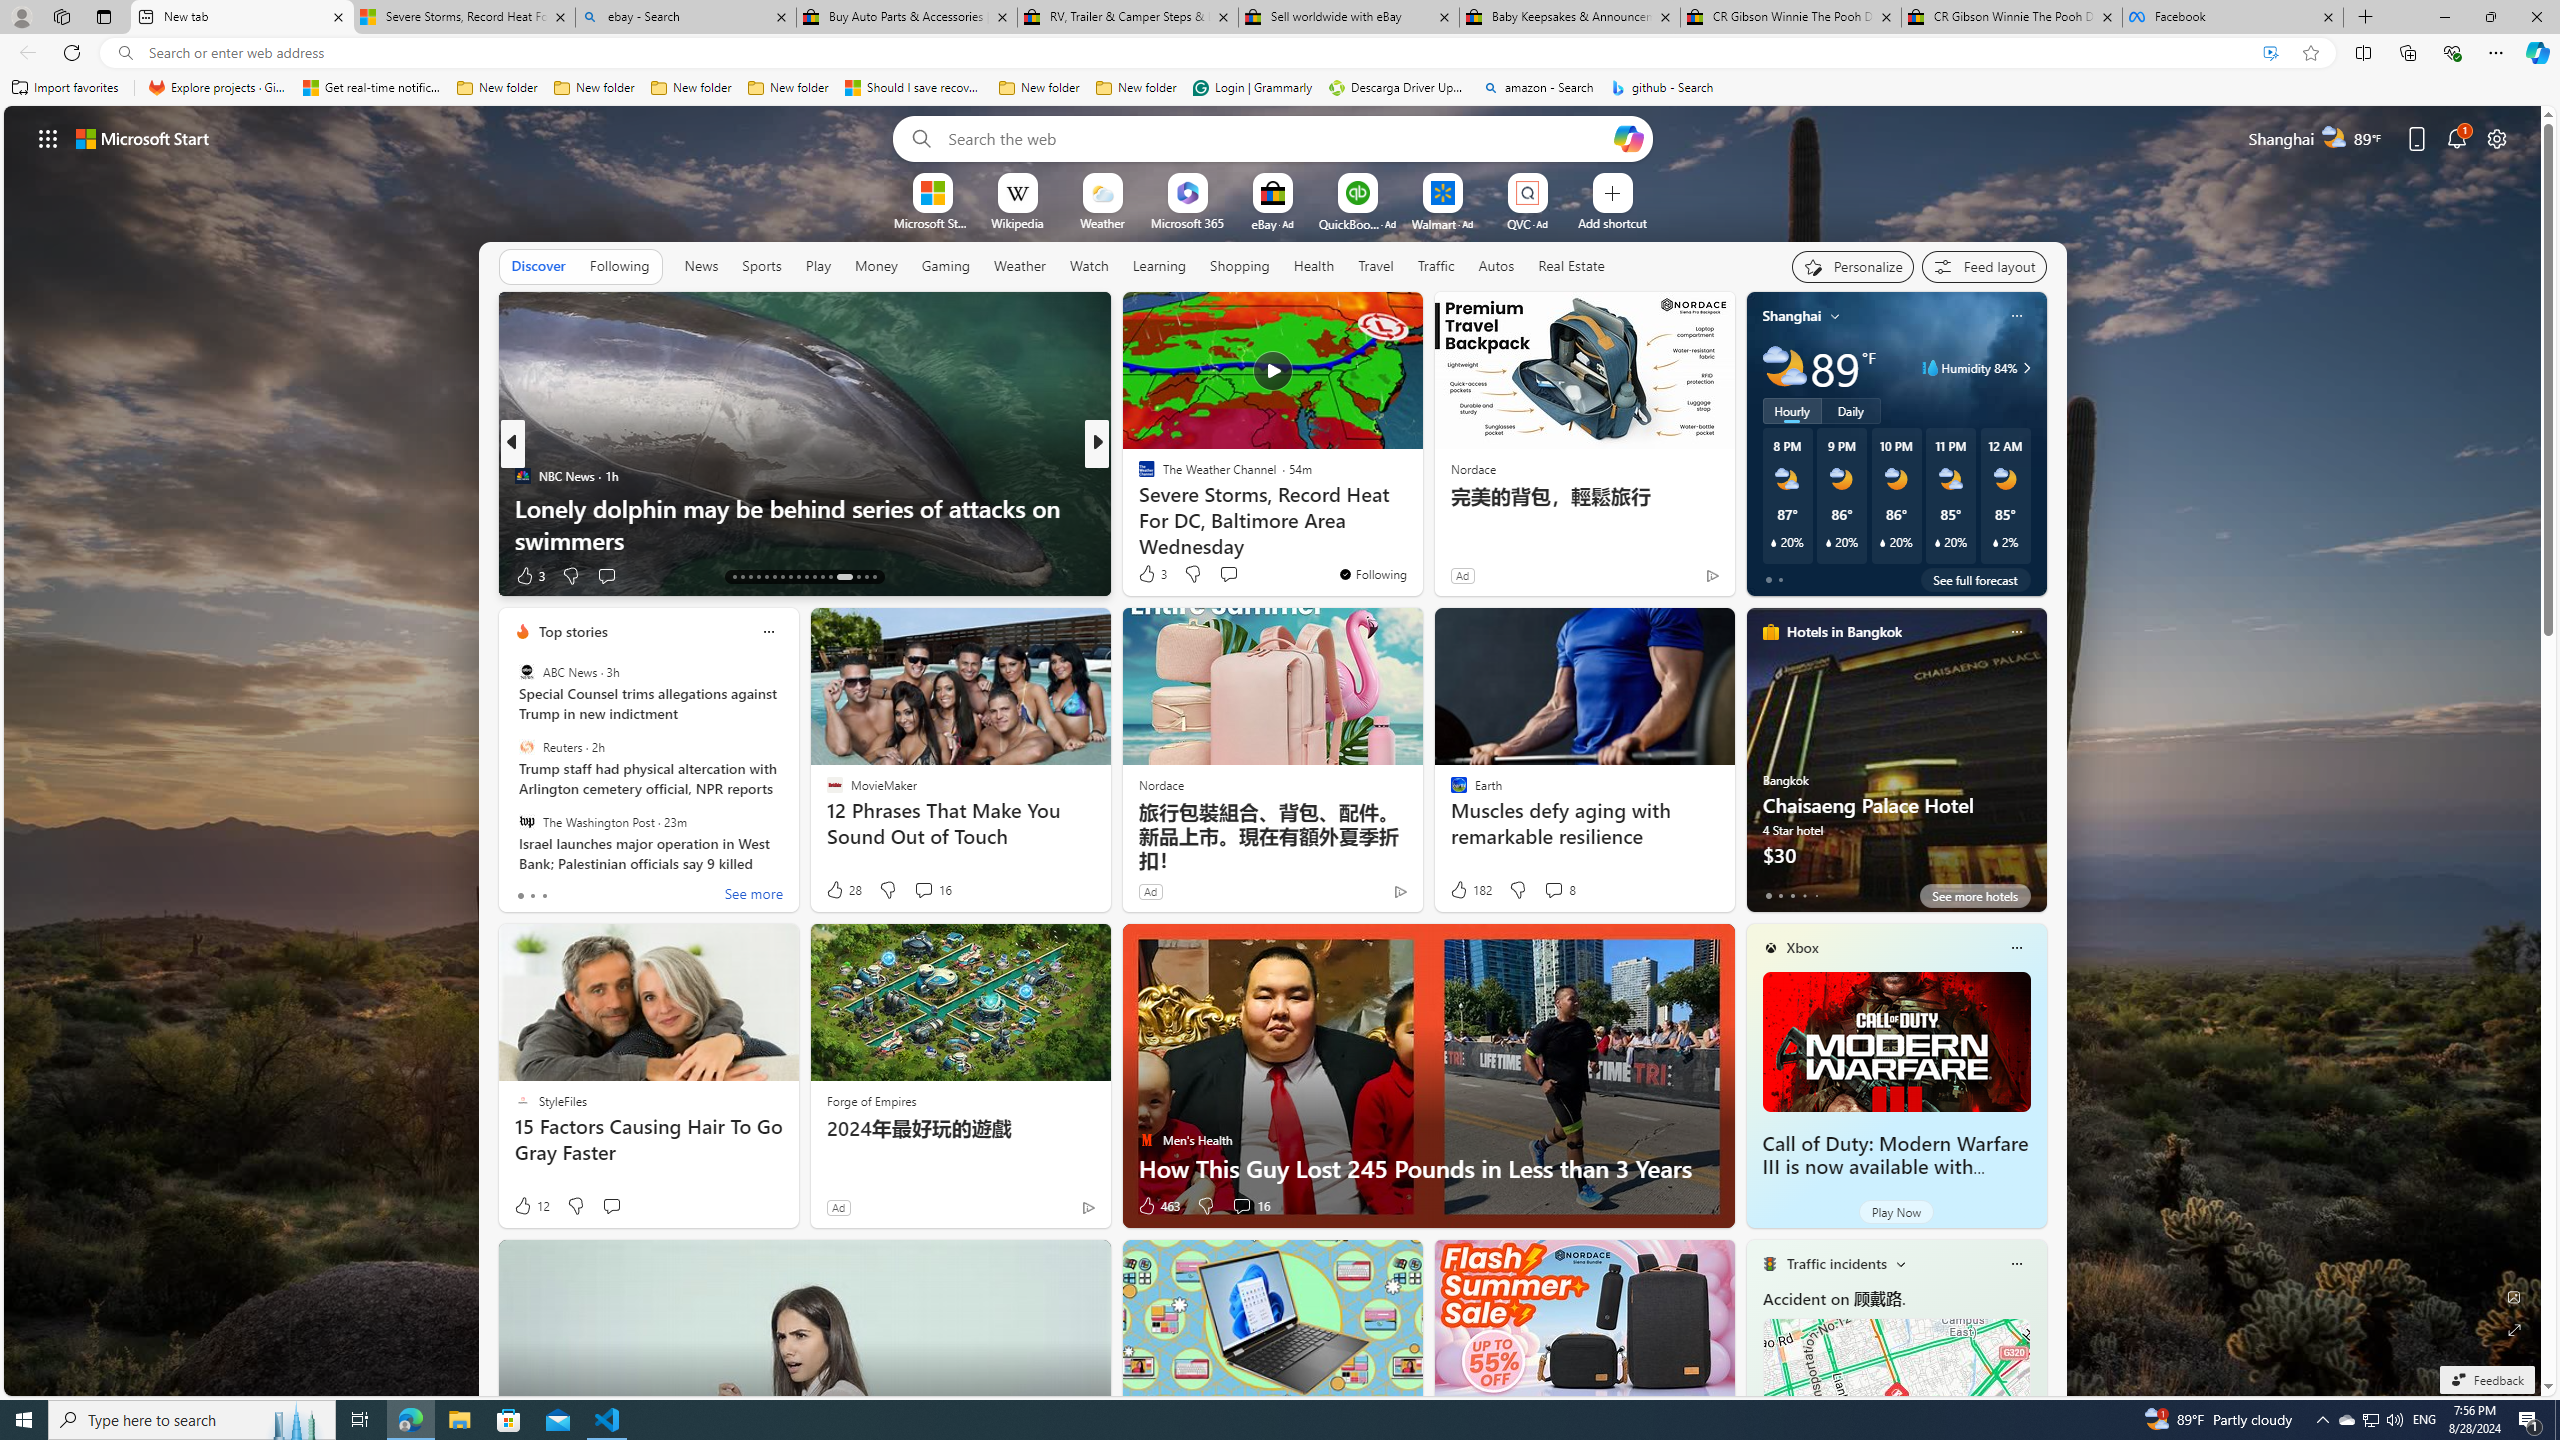 The height and width of the screenshot is (1440, 2560). Describe the element at coordinates (758, 577) in the screenshot. I see `AutomationID: tab-16` at that location.